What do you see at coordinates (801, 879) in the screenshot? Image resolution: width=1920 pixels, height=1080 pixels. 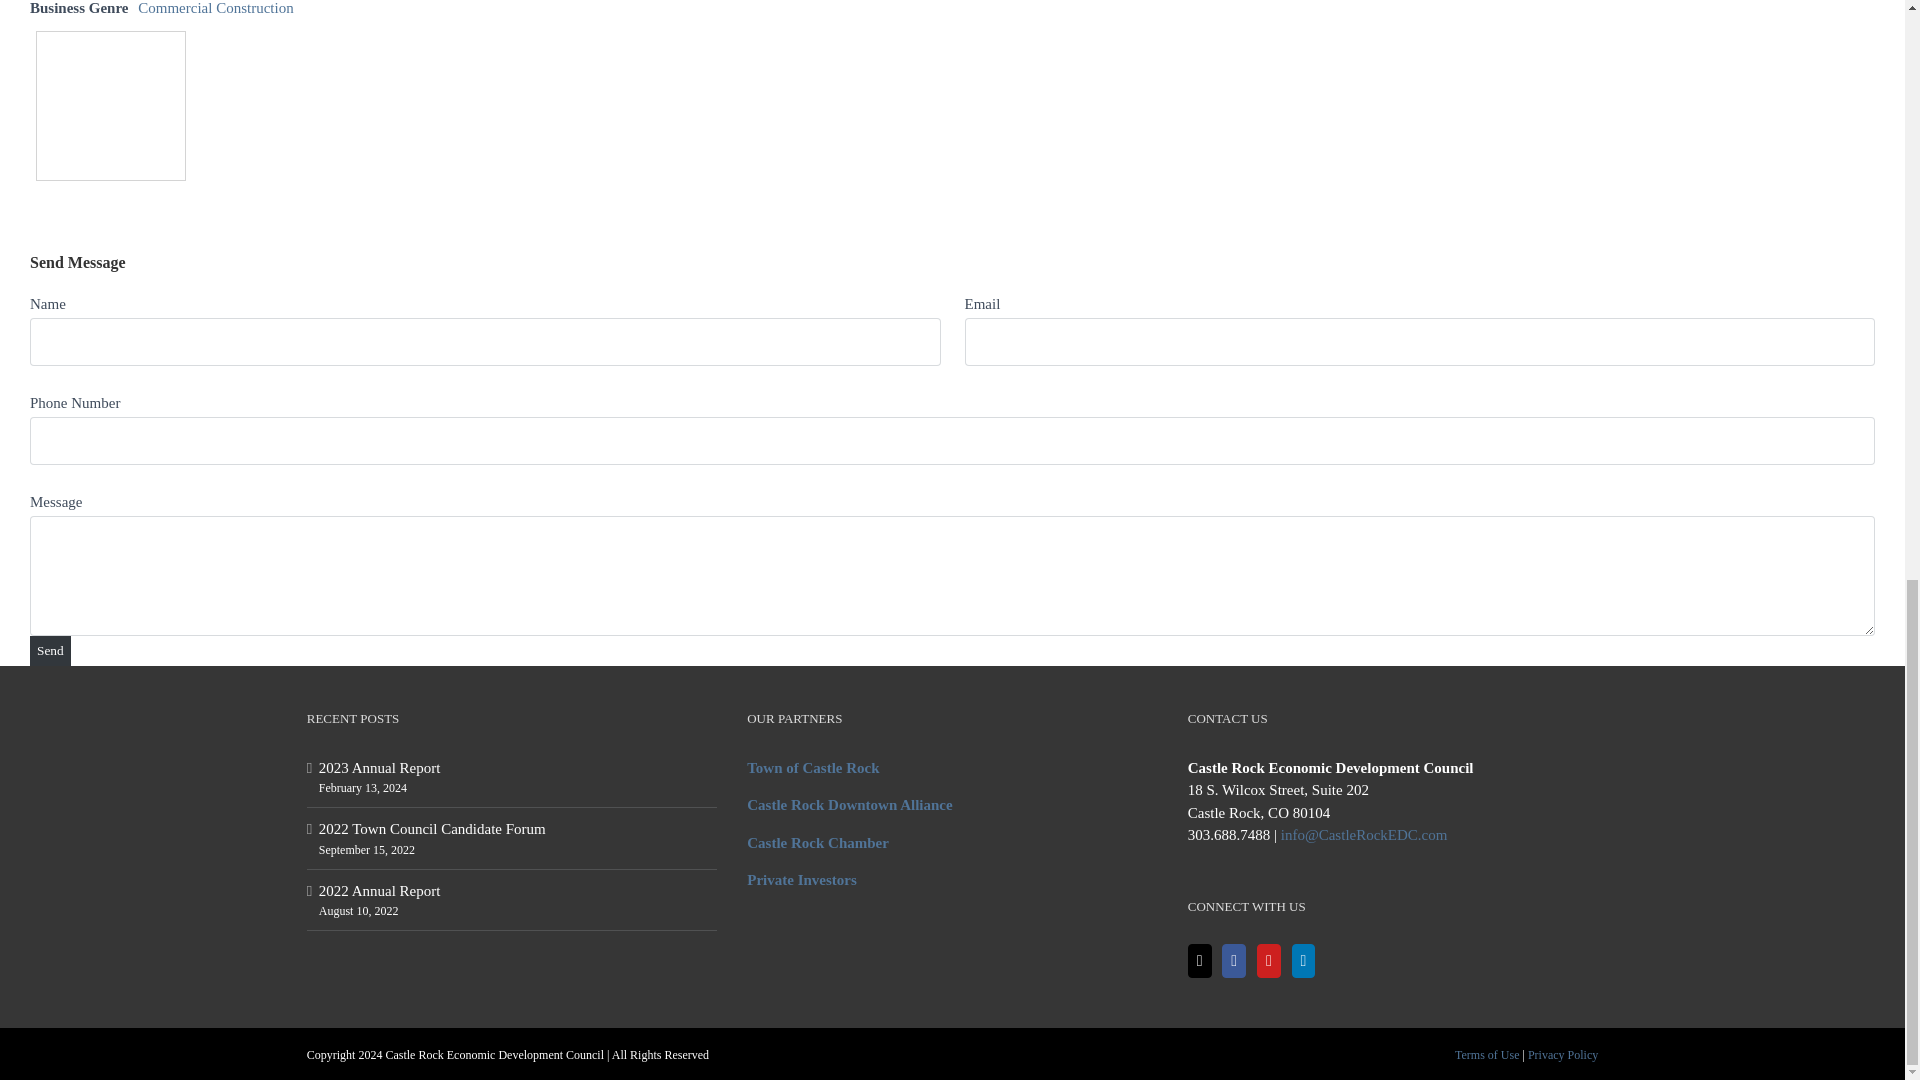 I see `Board of Directors` at bounding box center [801, 879].